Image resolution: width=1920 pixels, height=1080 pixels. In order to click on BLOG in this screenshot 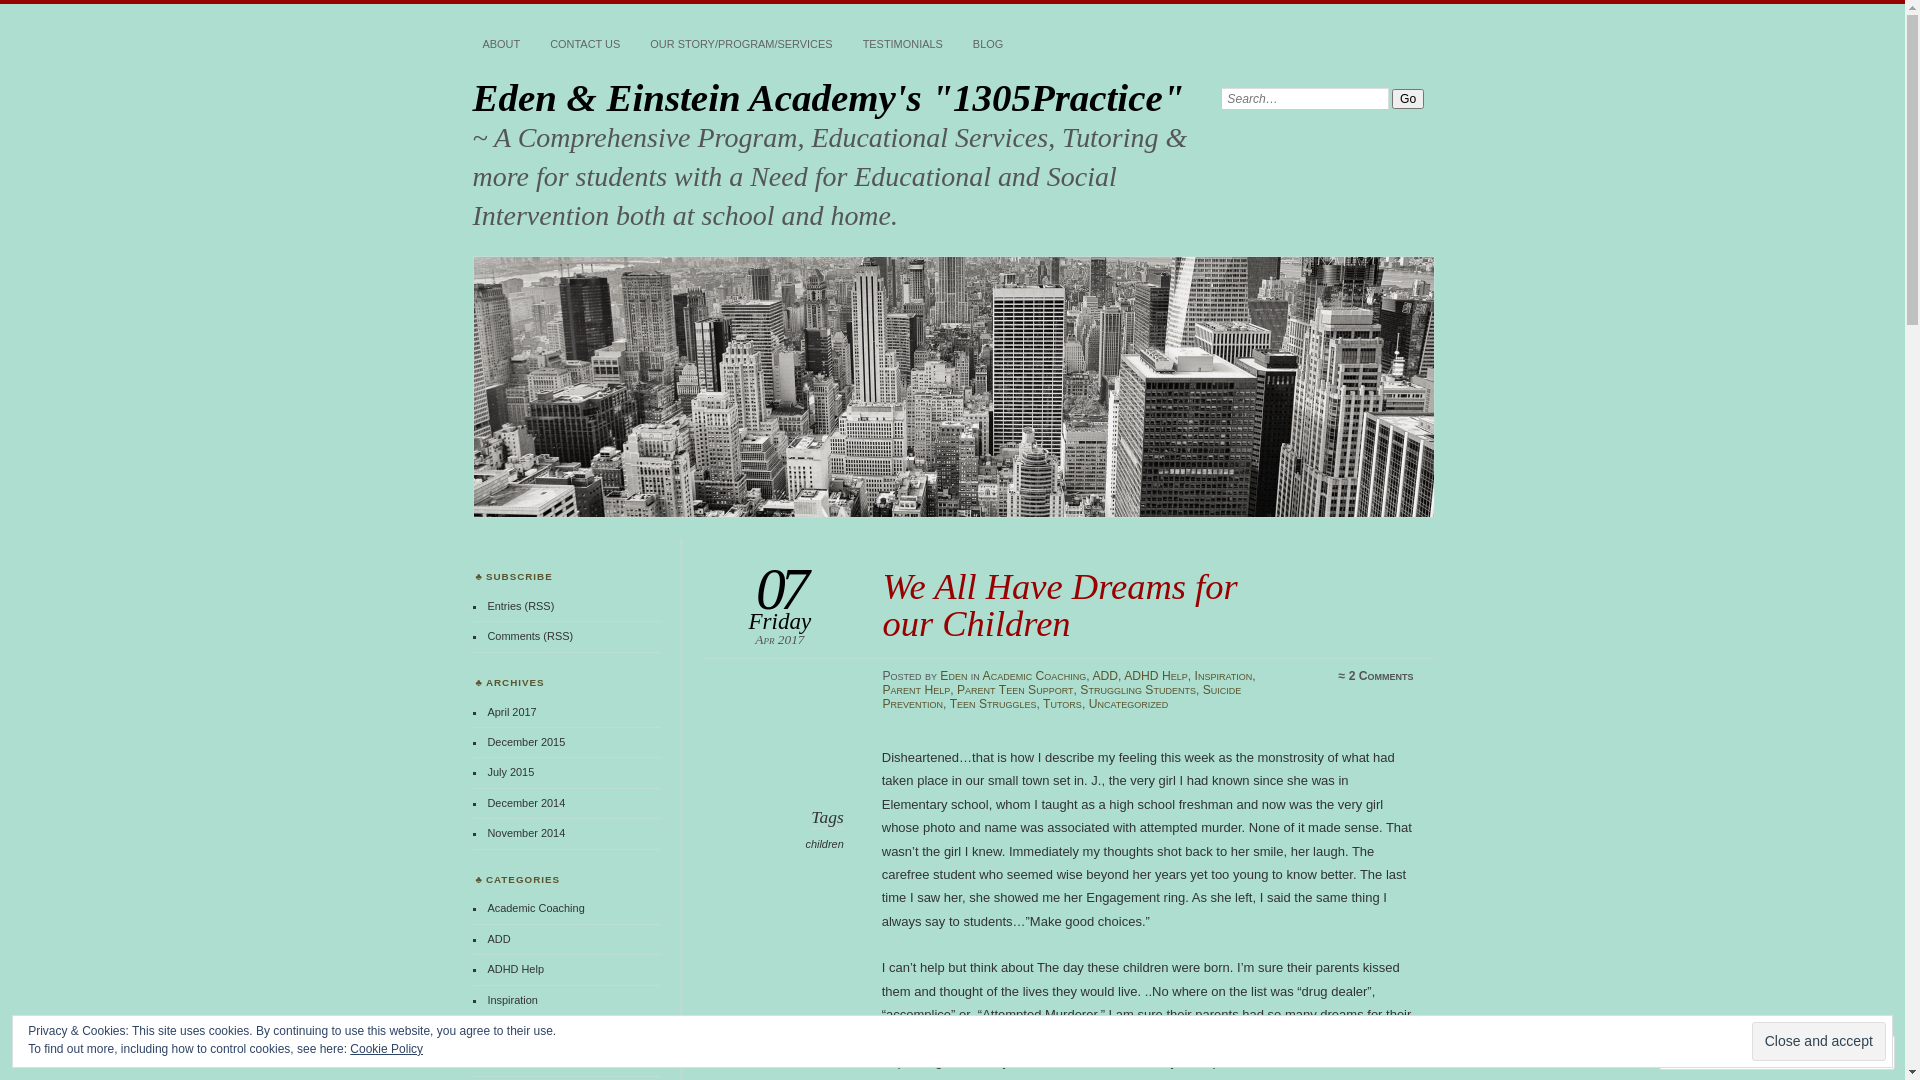, I will do `click(988, 45)`.